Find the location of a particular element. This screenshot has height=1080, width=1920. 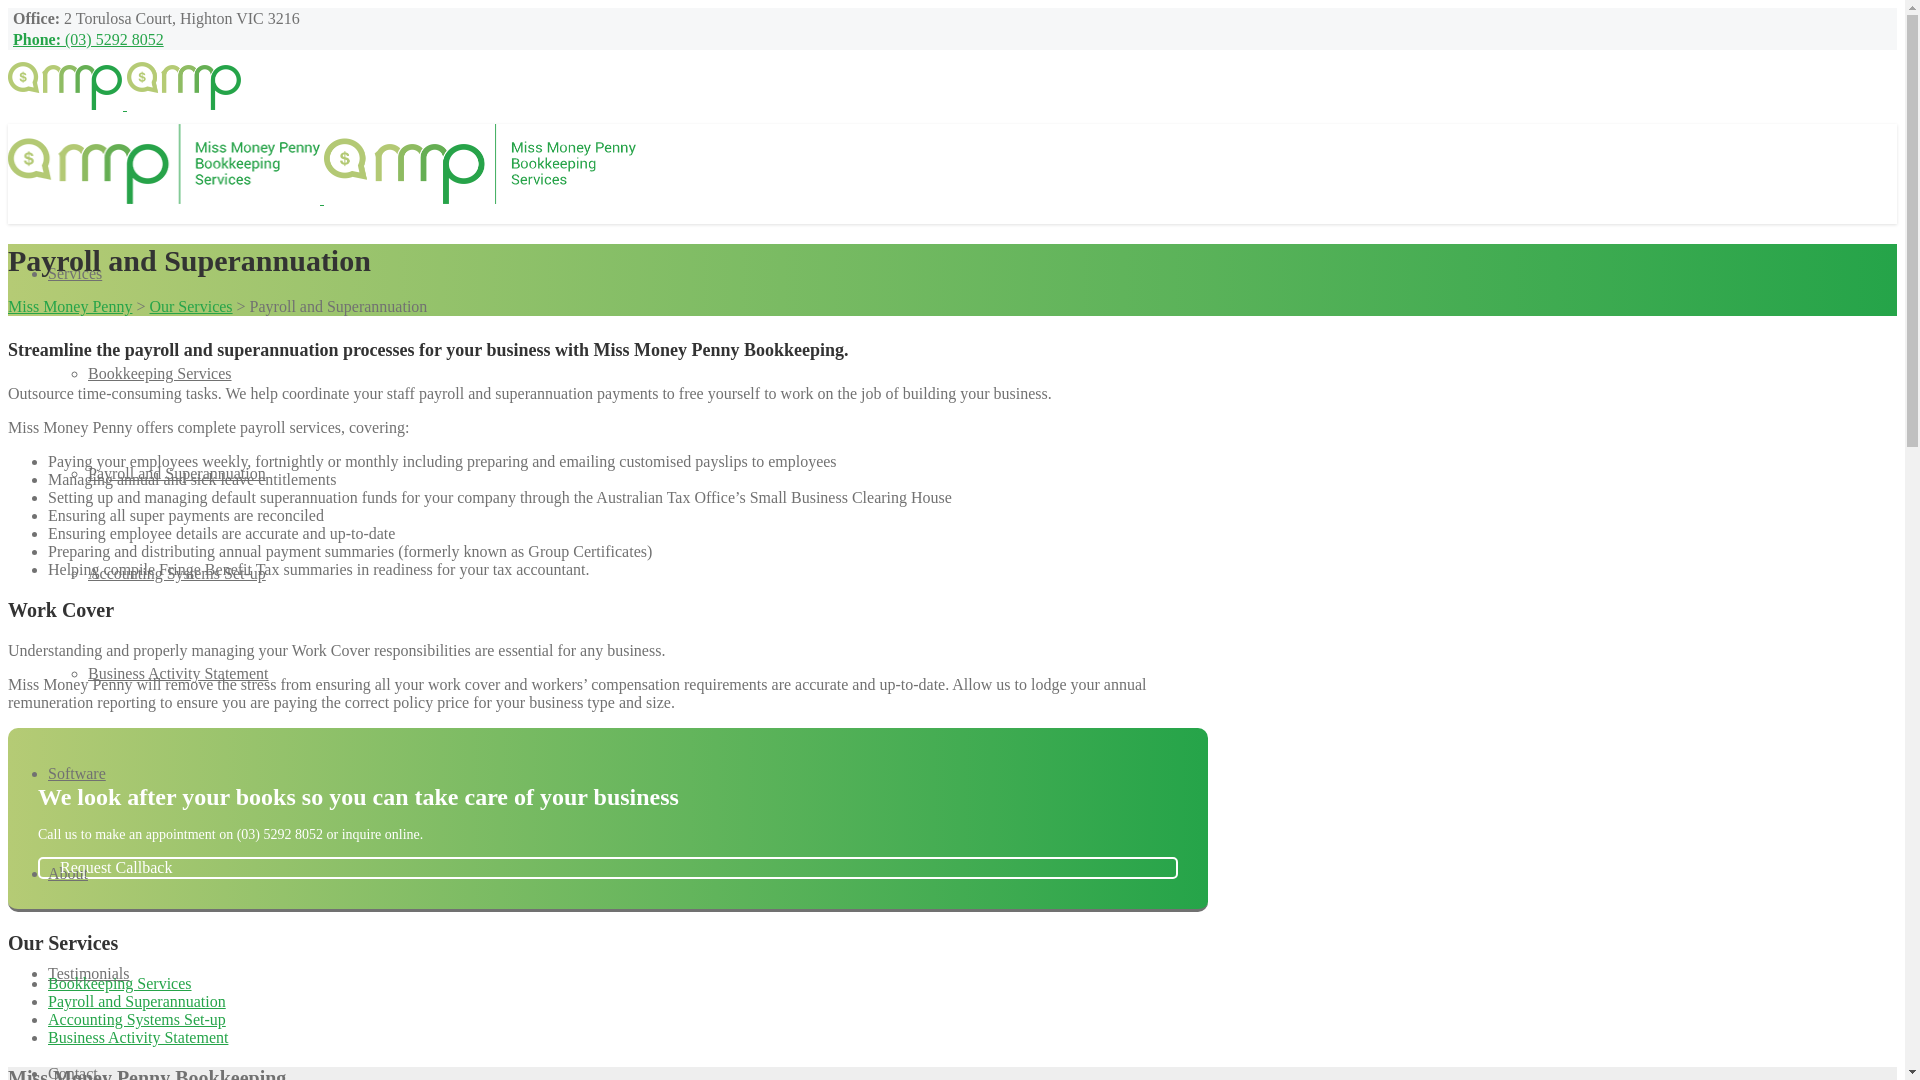

Phone: (03) 5292 8052 is located at coordinates (86, 40).